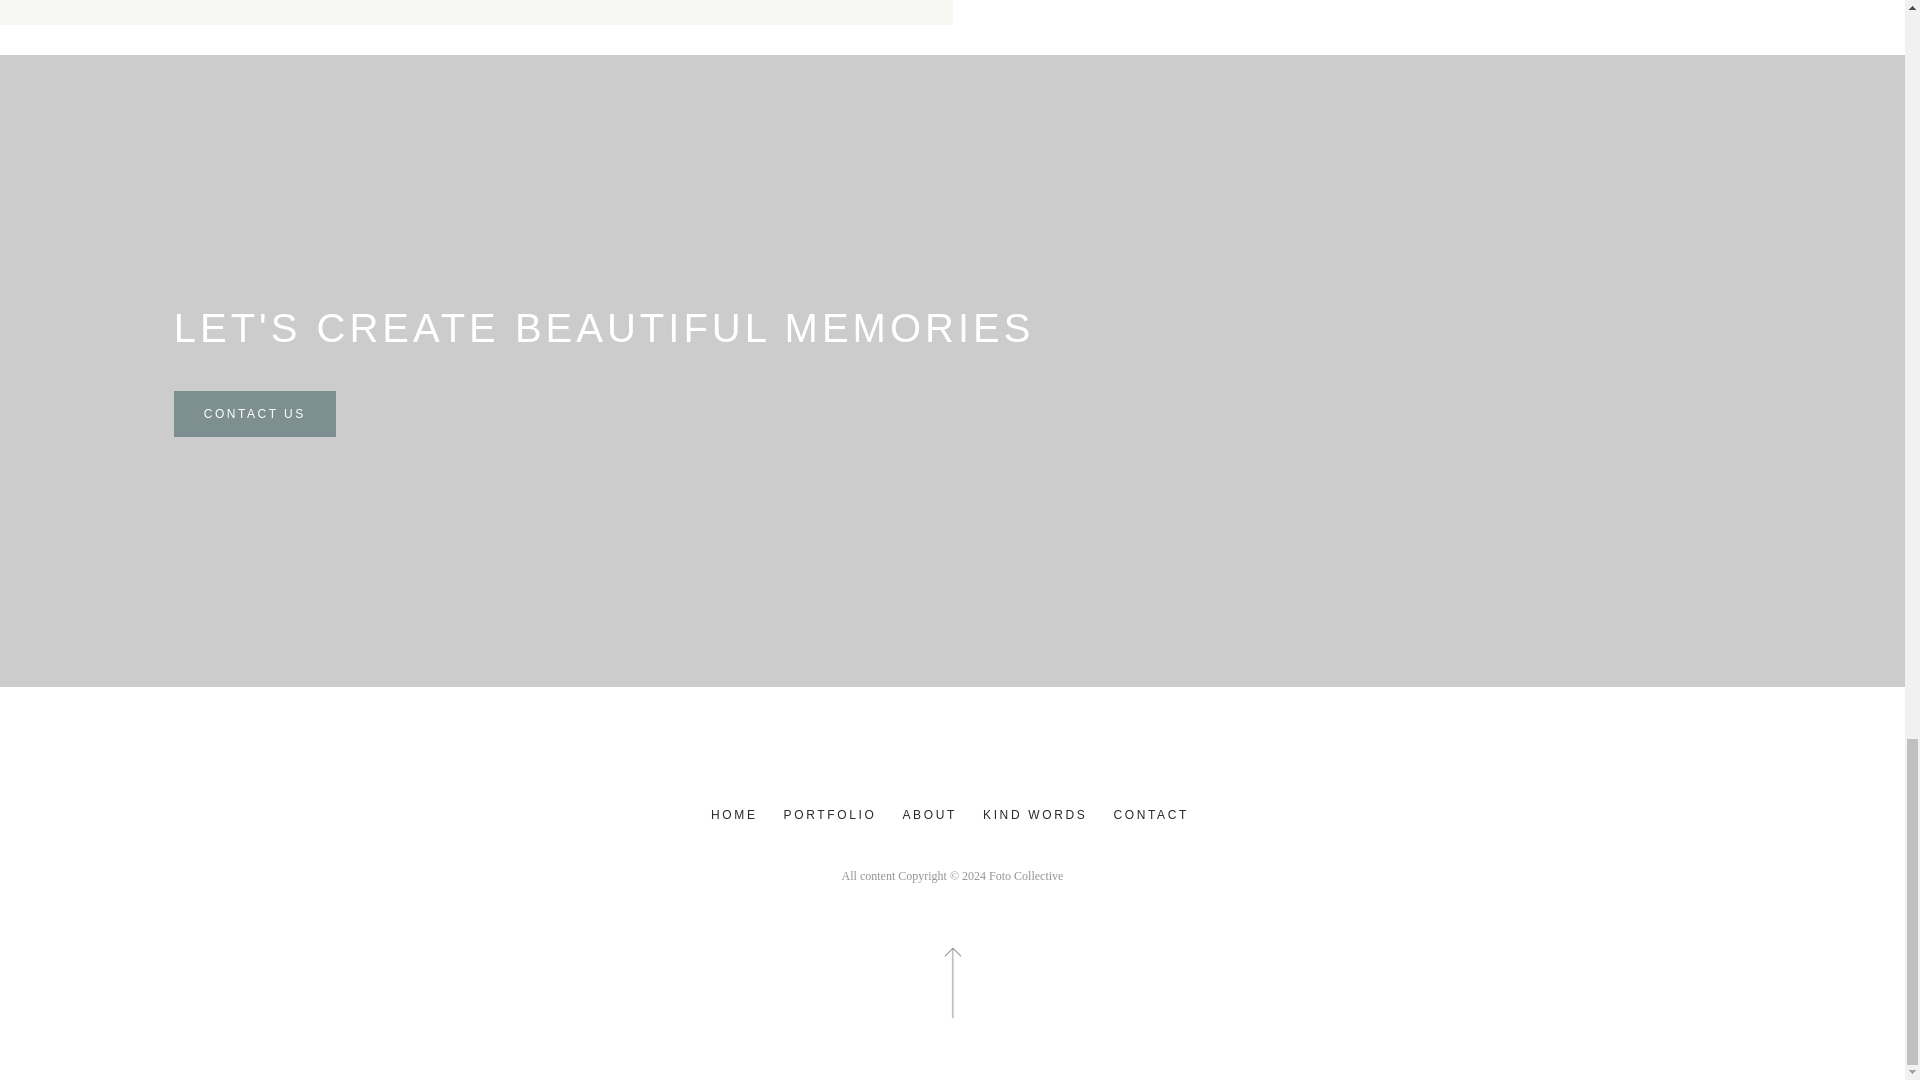 The width and height of the screenshot is (1920, 1080). What do you see at coordinates (255, 414) in the screenshot?
I see `CONTACT US` at bounding box center [255, 414].